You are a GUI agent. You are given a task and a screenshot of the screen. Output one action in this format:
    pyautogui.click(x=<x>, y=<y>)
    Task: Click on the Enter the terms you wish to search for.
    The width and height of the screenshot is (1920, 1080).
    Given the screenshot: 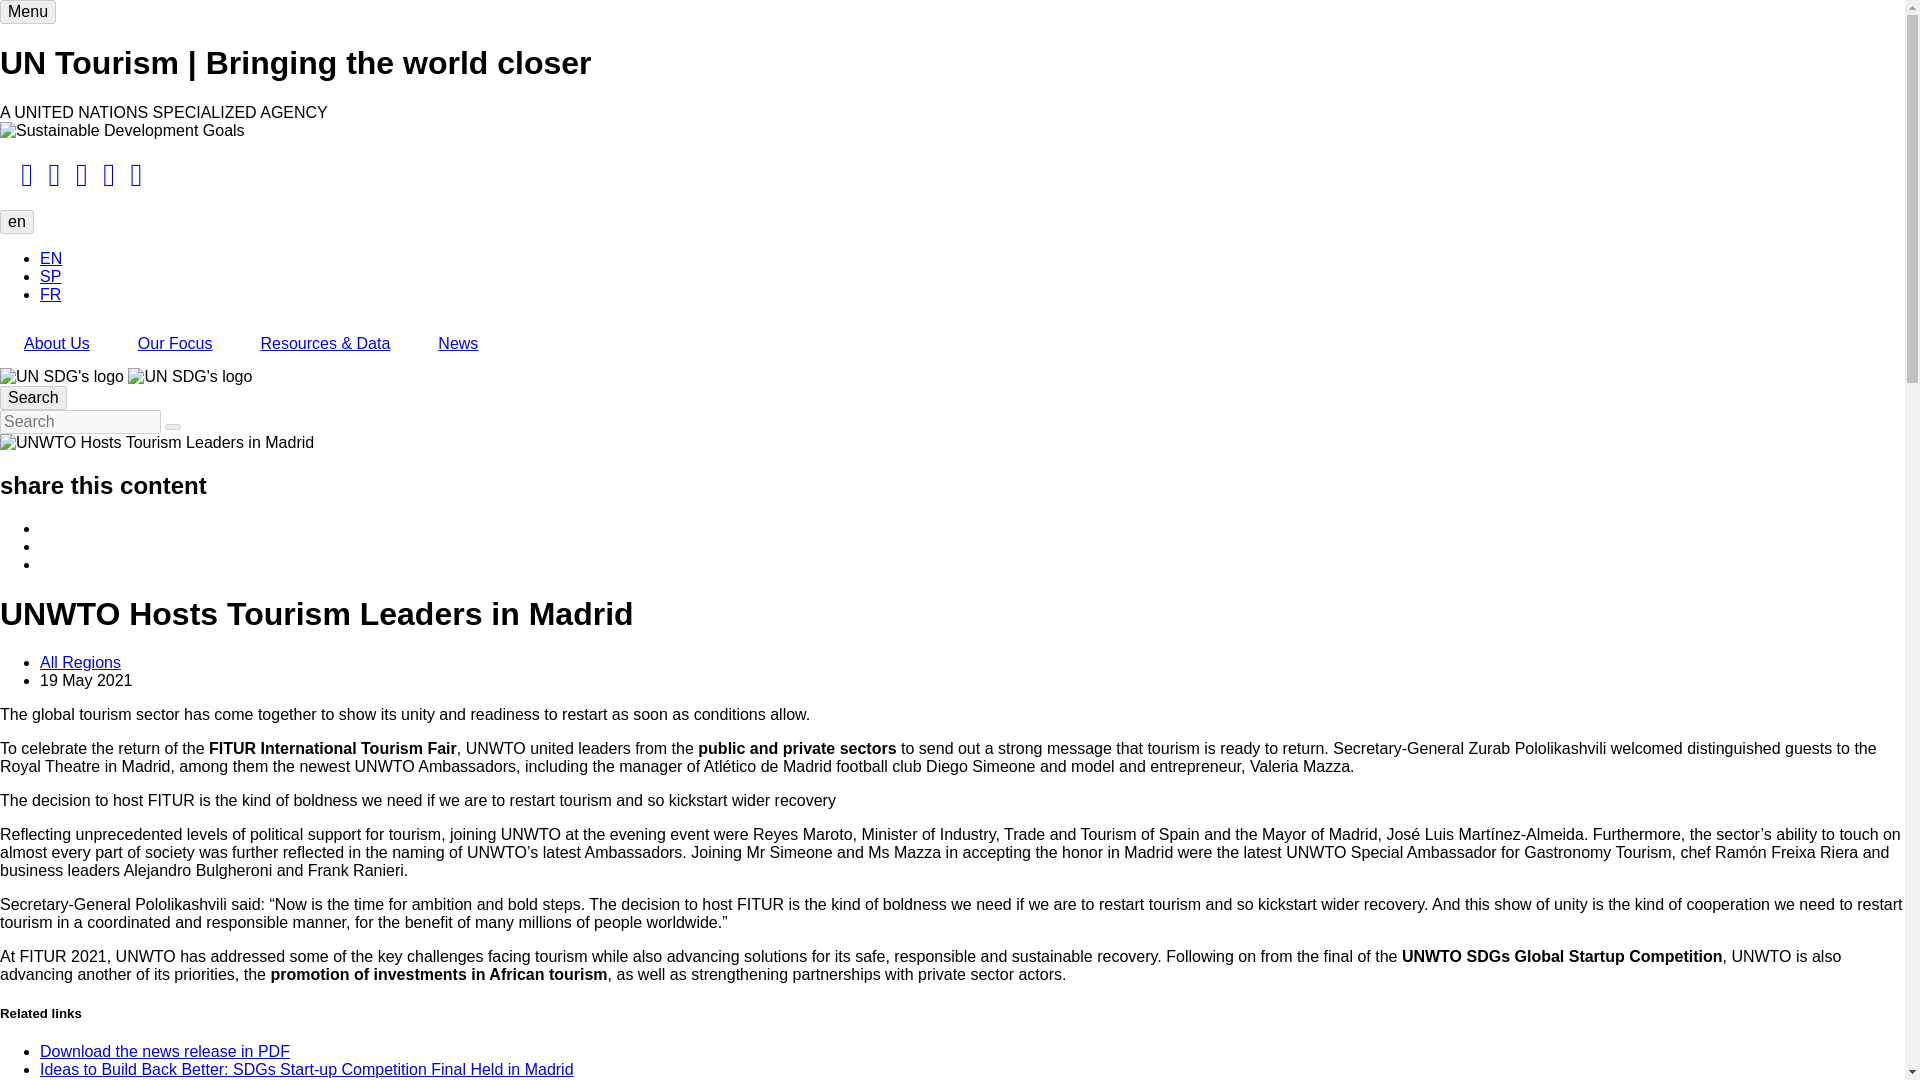 What is the action you would take?
    pyautogui.click(x=80, y=422)
    